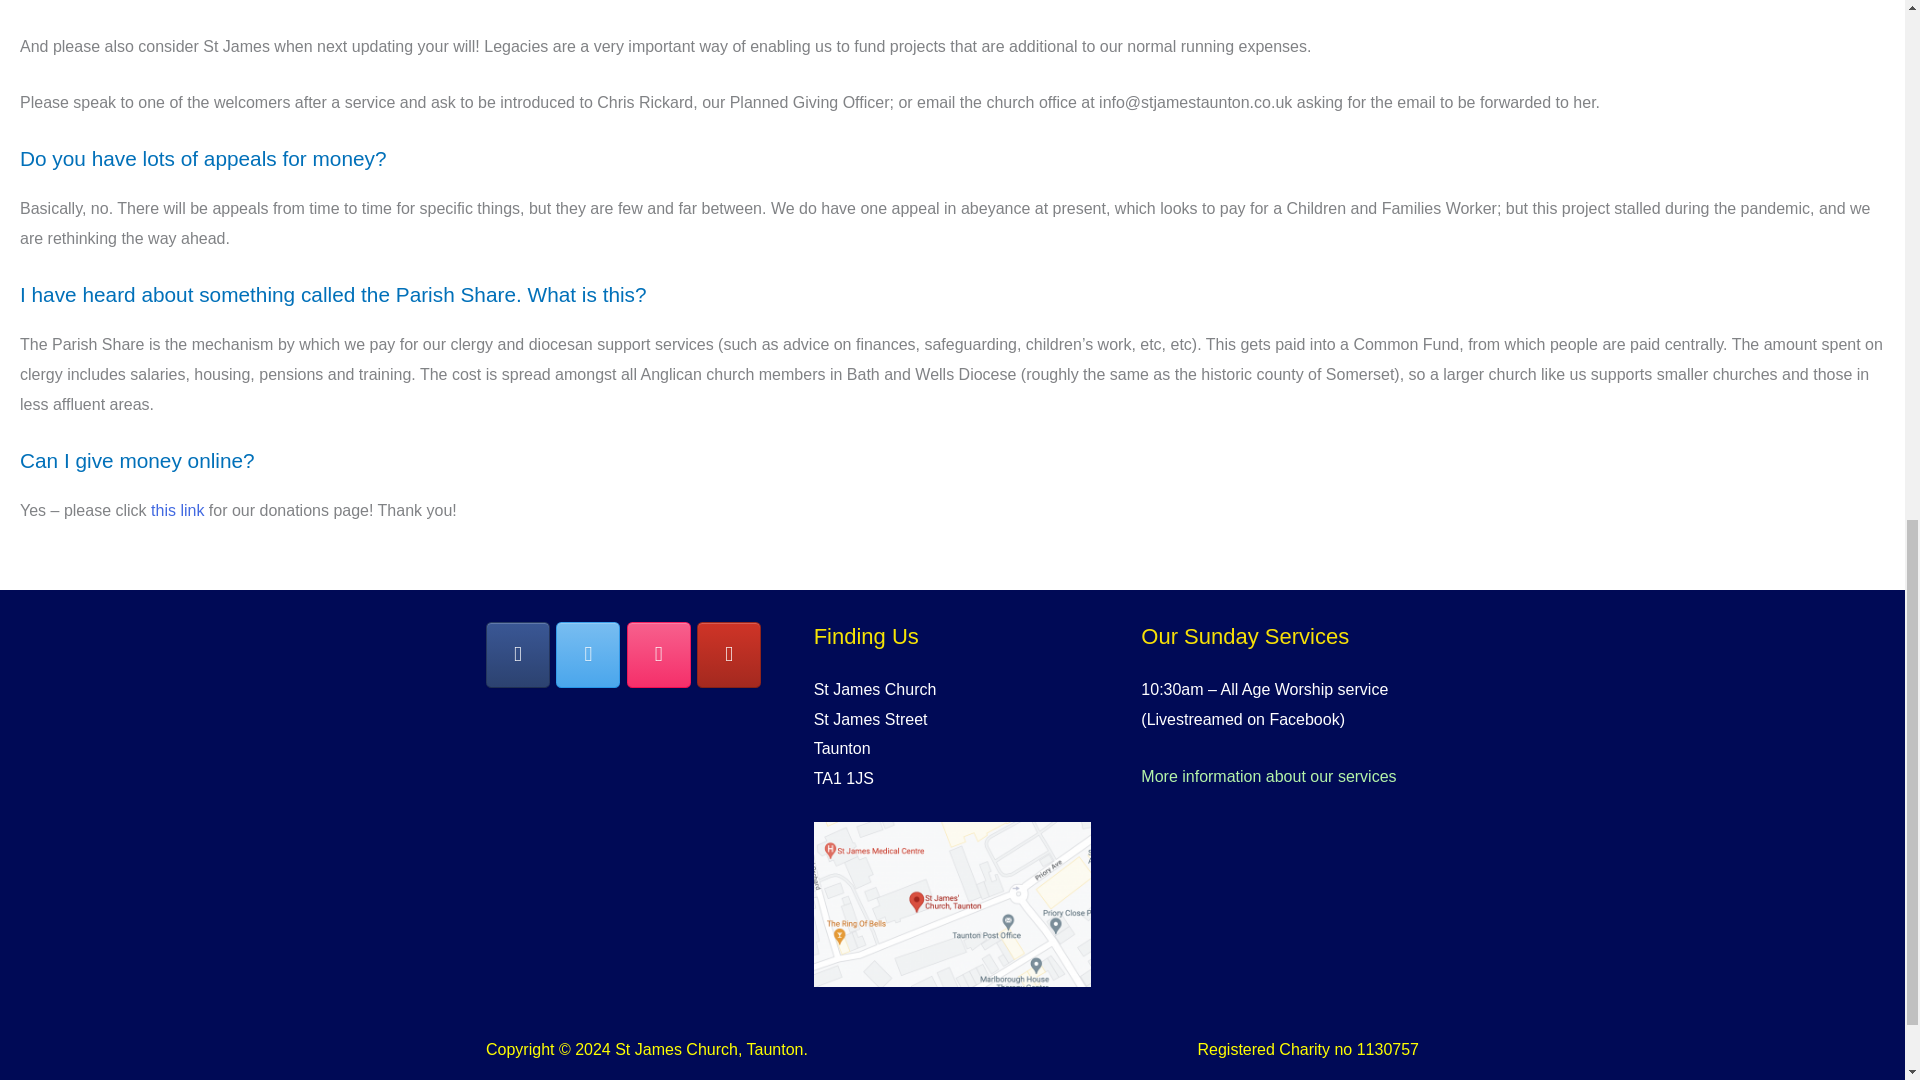 Image resolution: width=1920 pixels, height=1080 pixels. What do you see at coordinates (517, 654) in the screenshot?
I see ` on Facebook` at bounding box center [517, 654].